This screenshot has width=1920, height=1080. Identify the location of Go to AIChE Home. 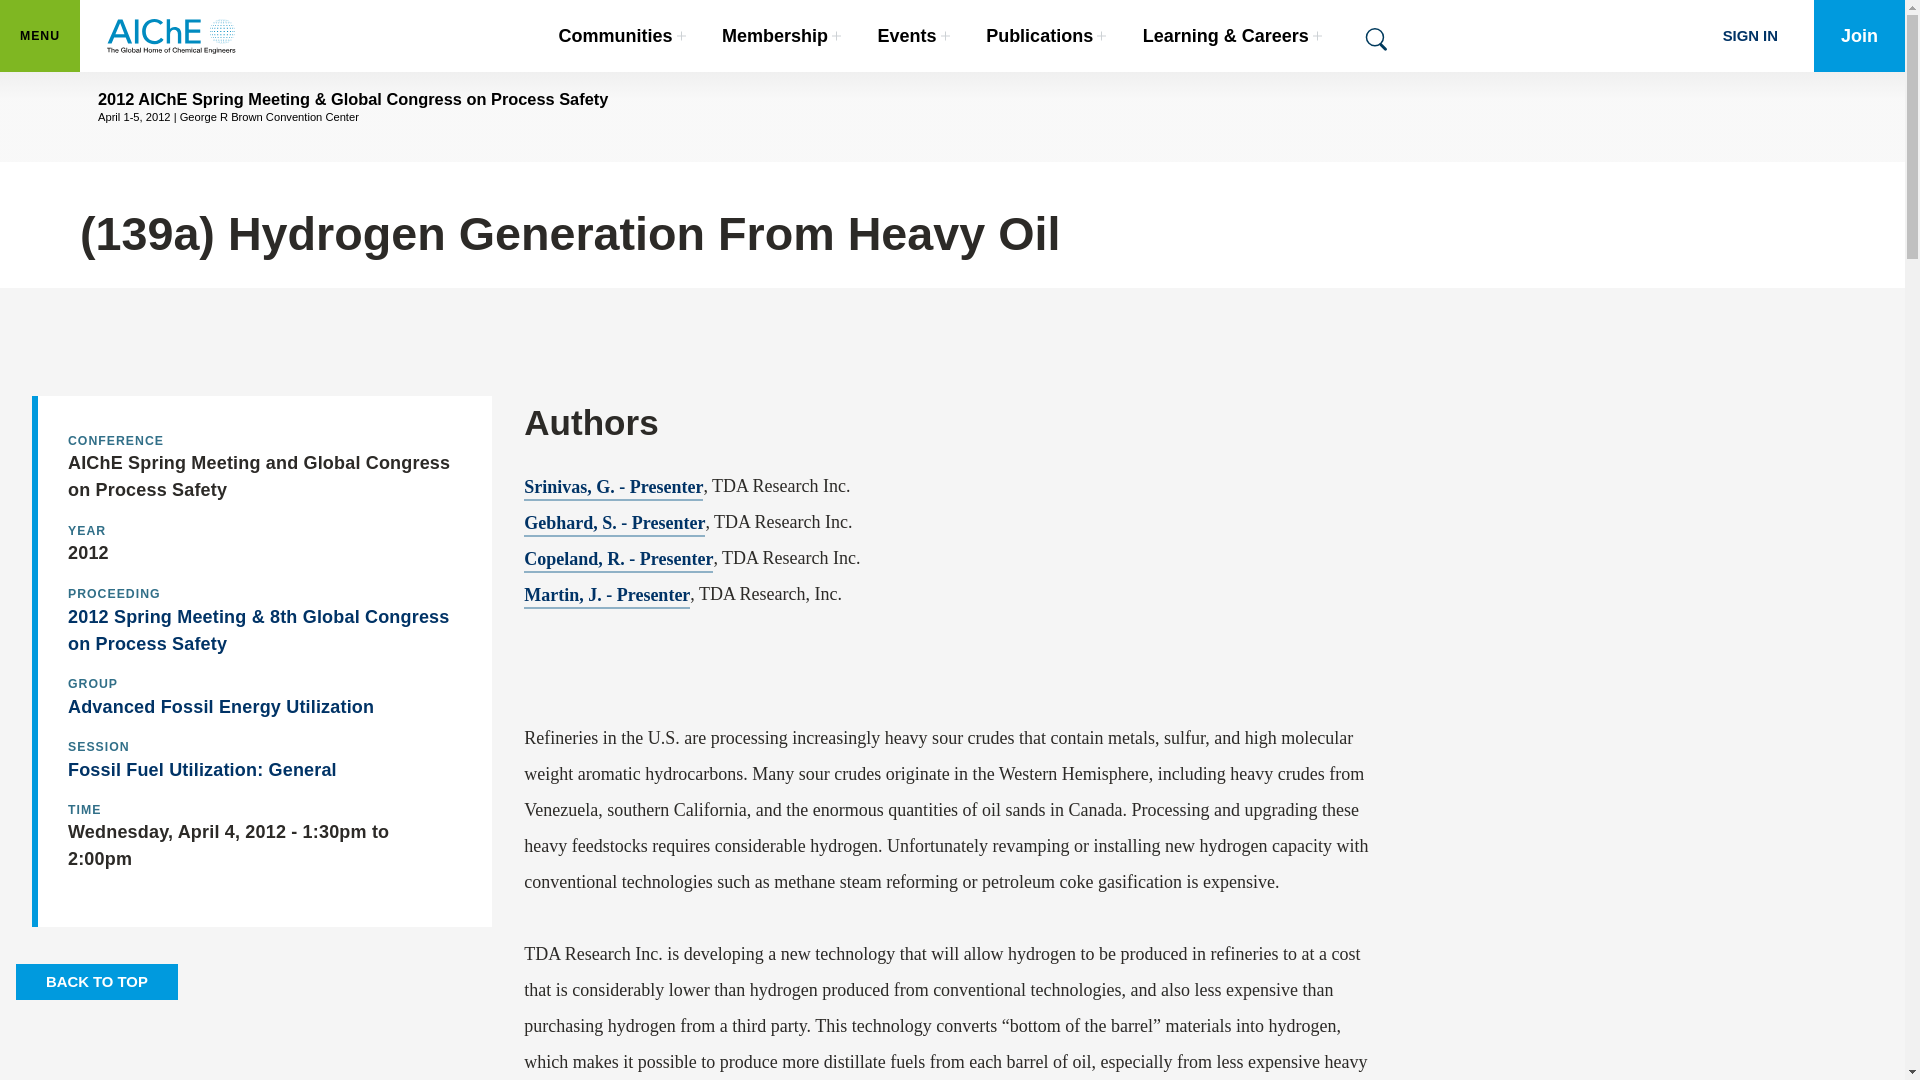
(172, 36).